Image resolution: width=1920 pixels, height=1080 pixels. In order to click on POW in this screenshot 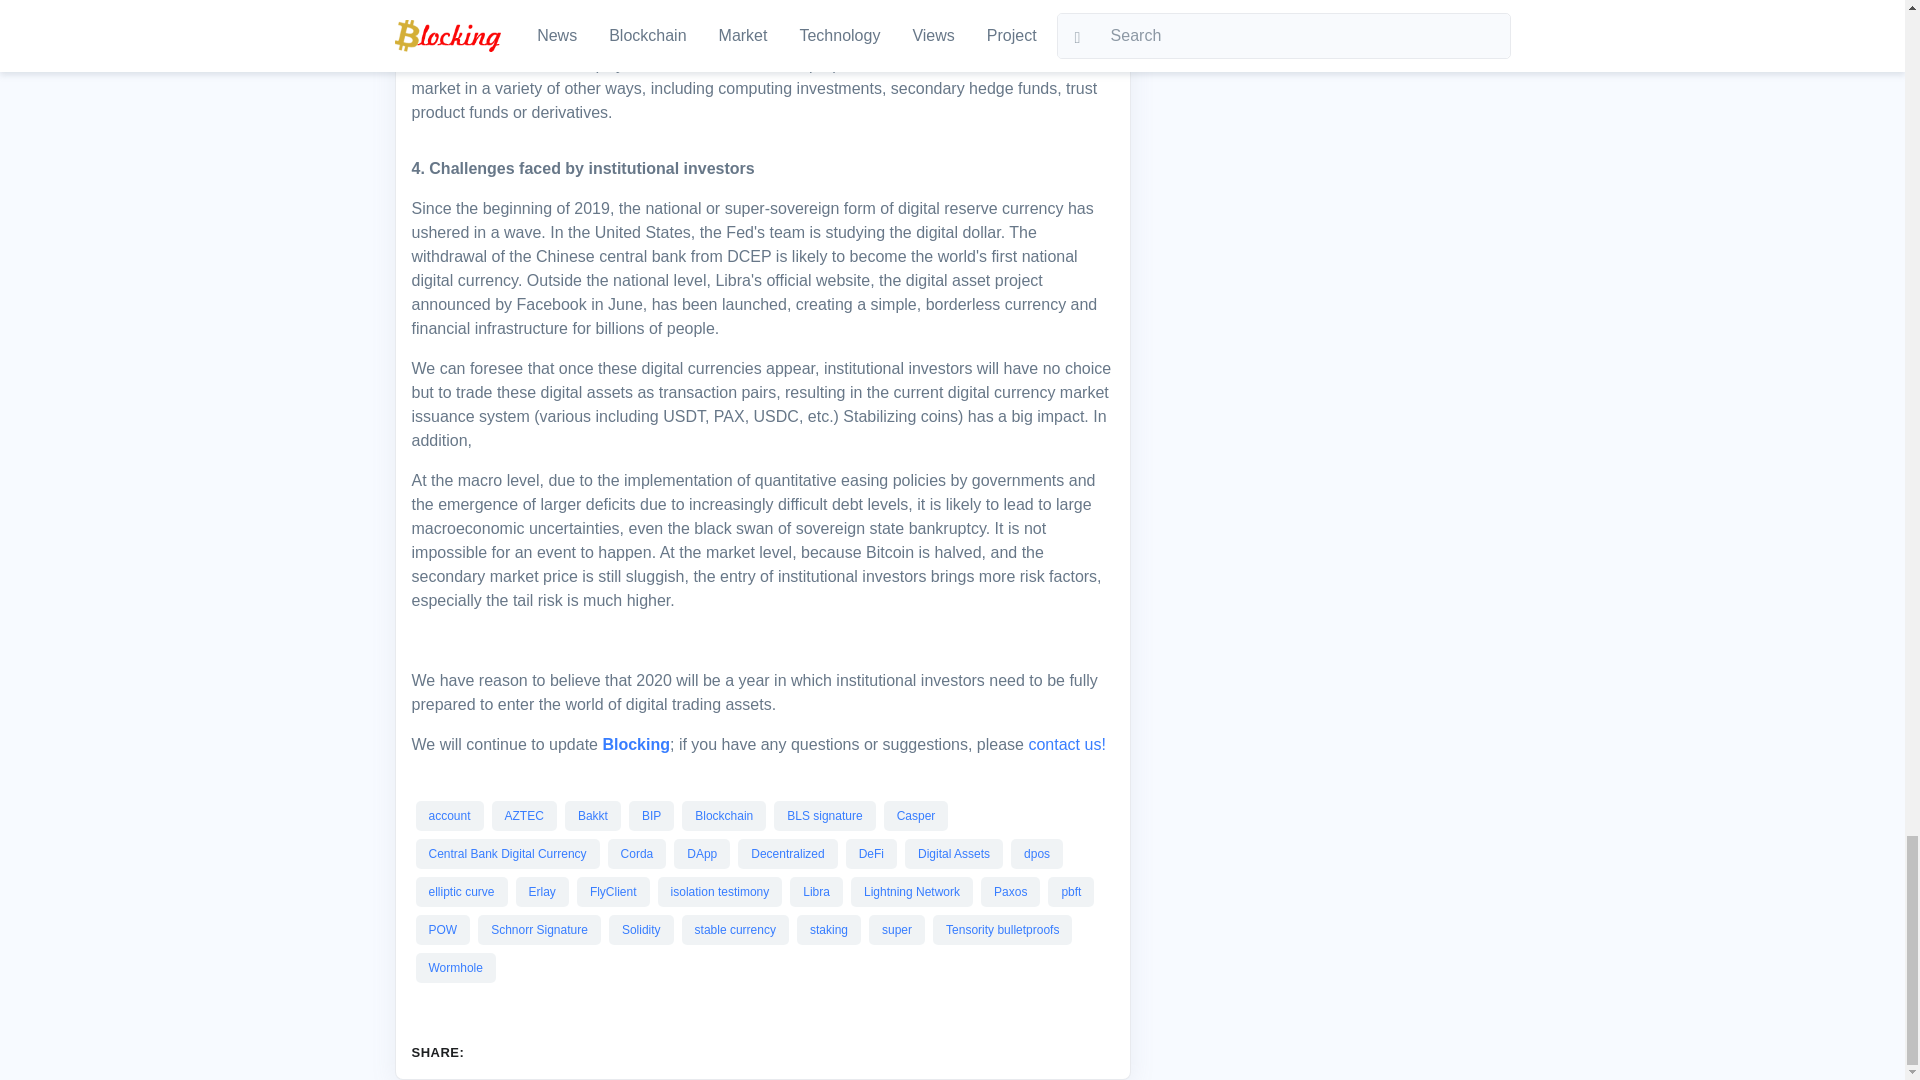, I will do `click(442, 930)`.